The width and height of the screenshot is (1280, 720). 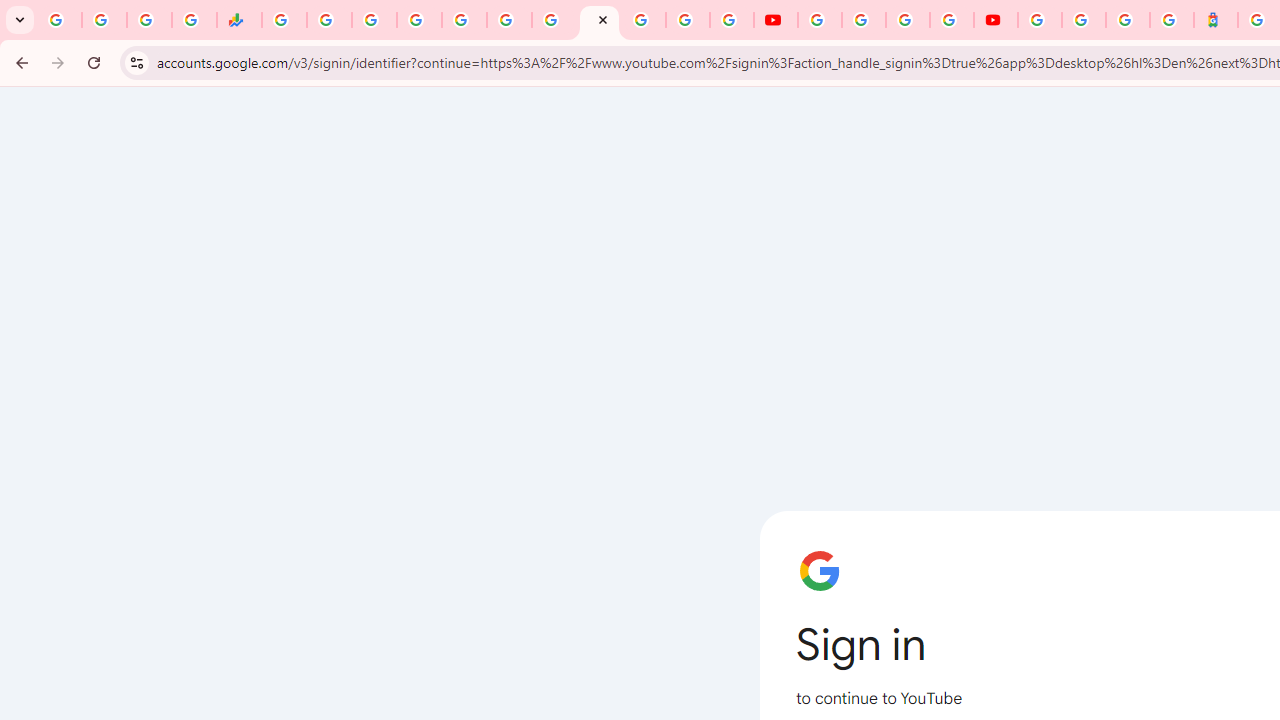 What do you see at coordinates (418, 20) in the screenshot?
I see `Sign in - Google Accounts` at bounding box center [418, 20].